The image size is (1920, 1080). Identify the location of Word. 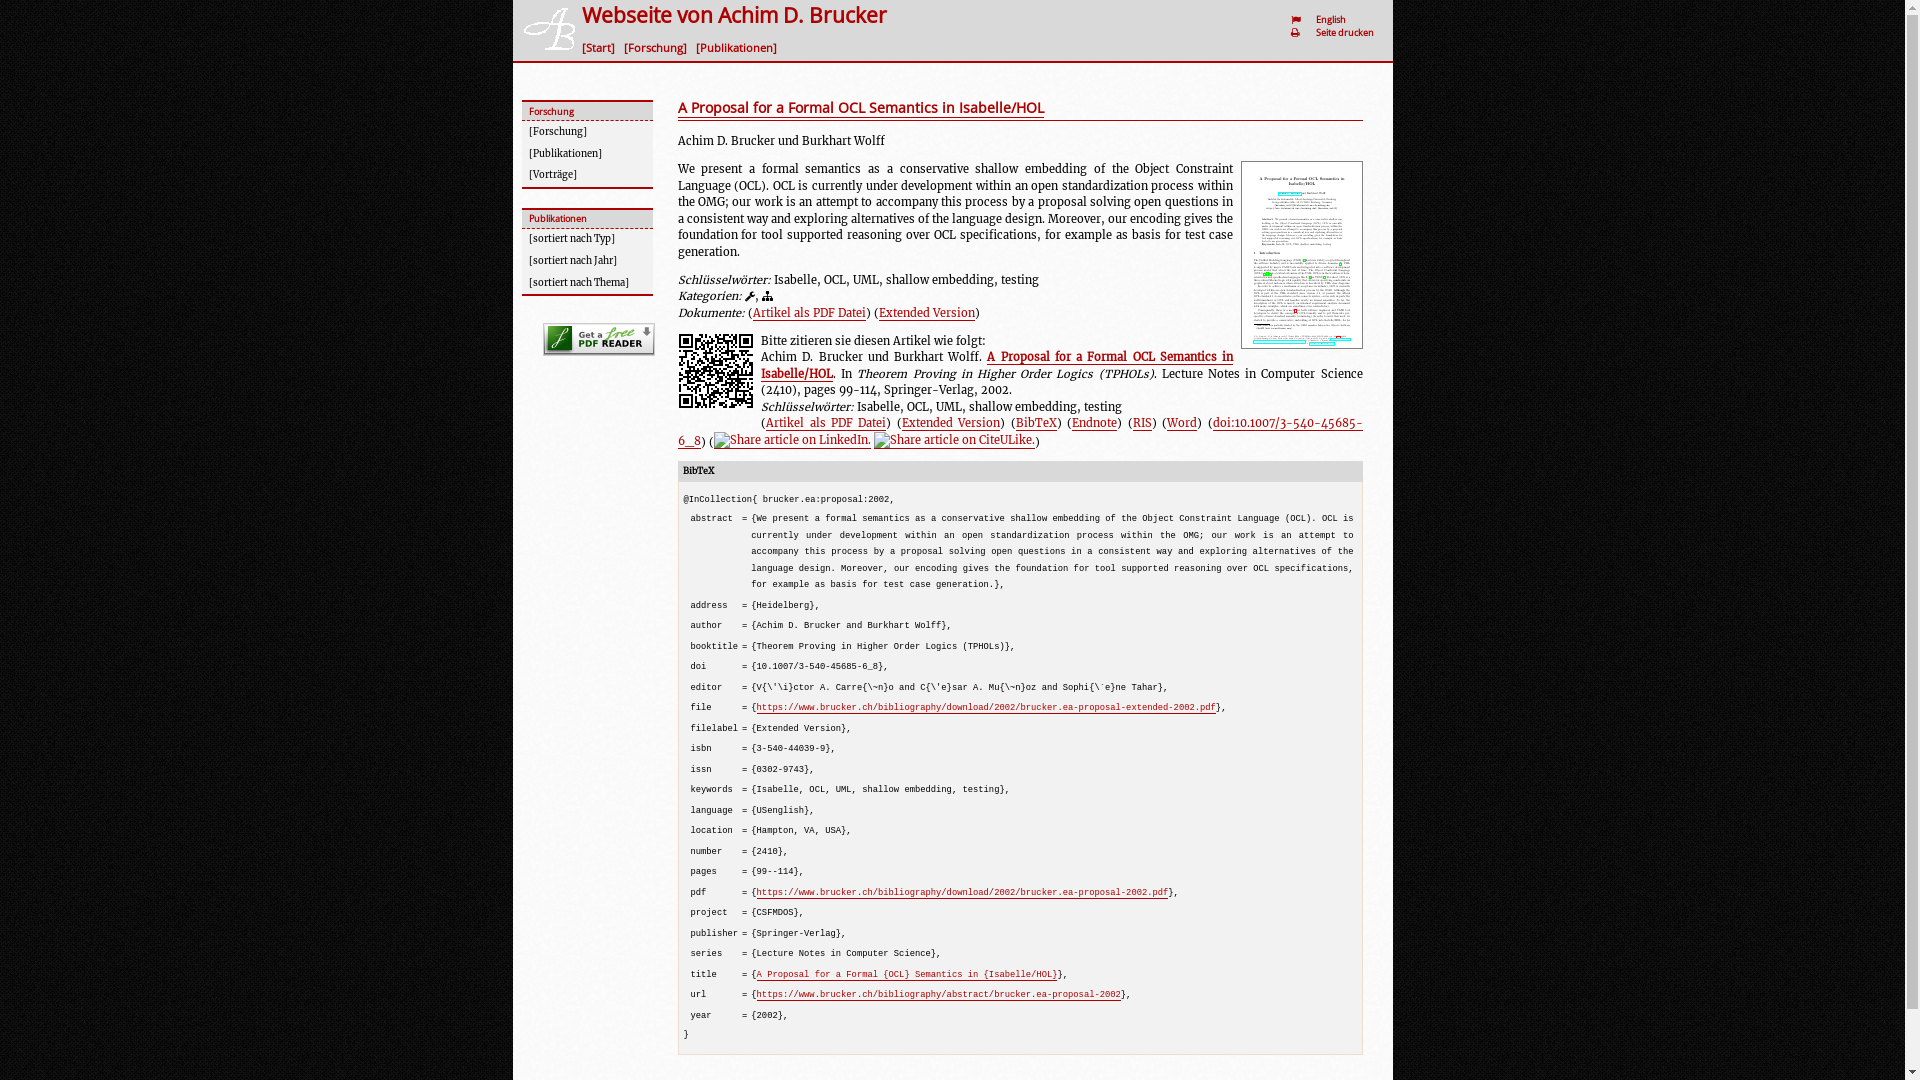
(1182, 424).